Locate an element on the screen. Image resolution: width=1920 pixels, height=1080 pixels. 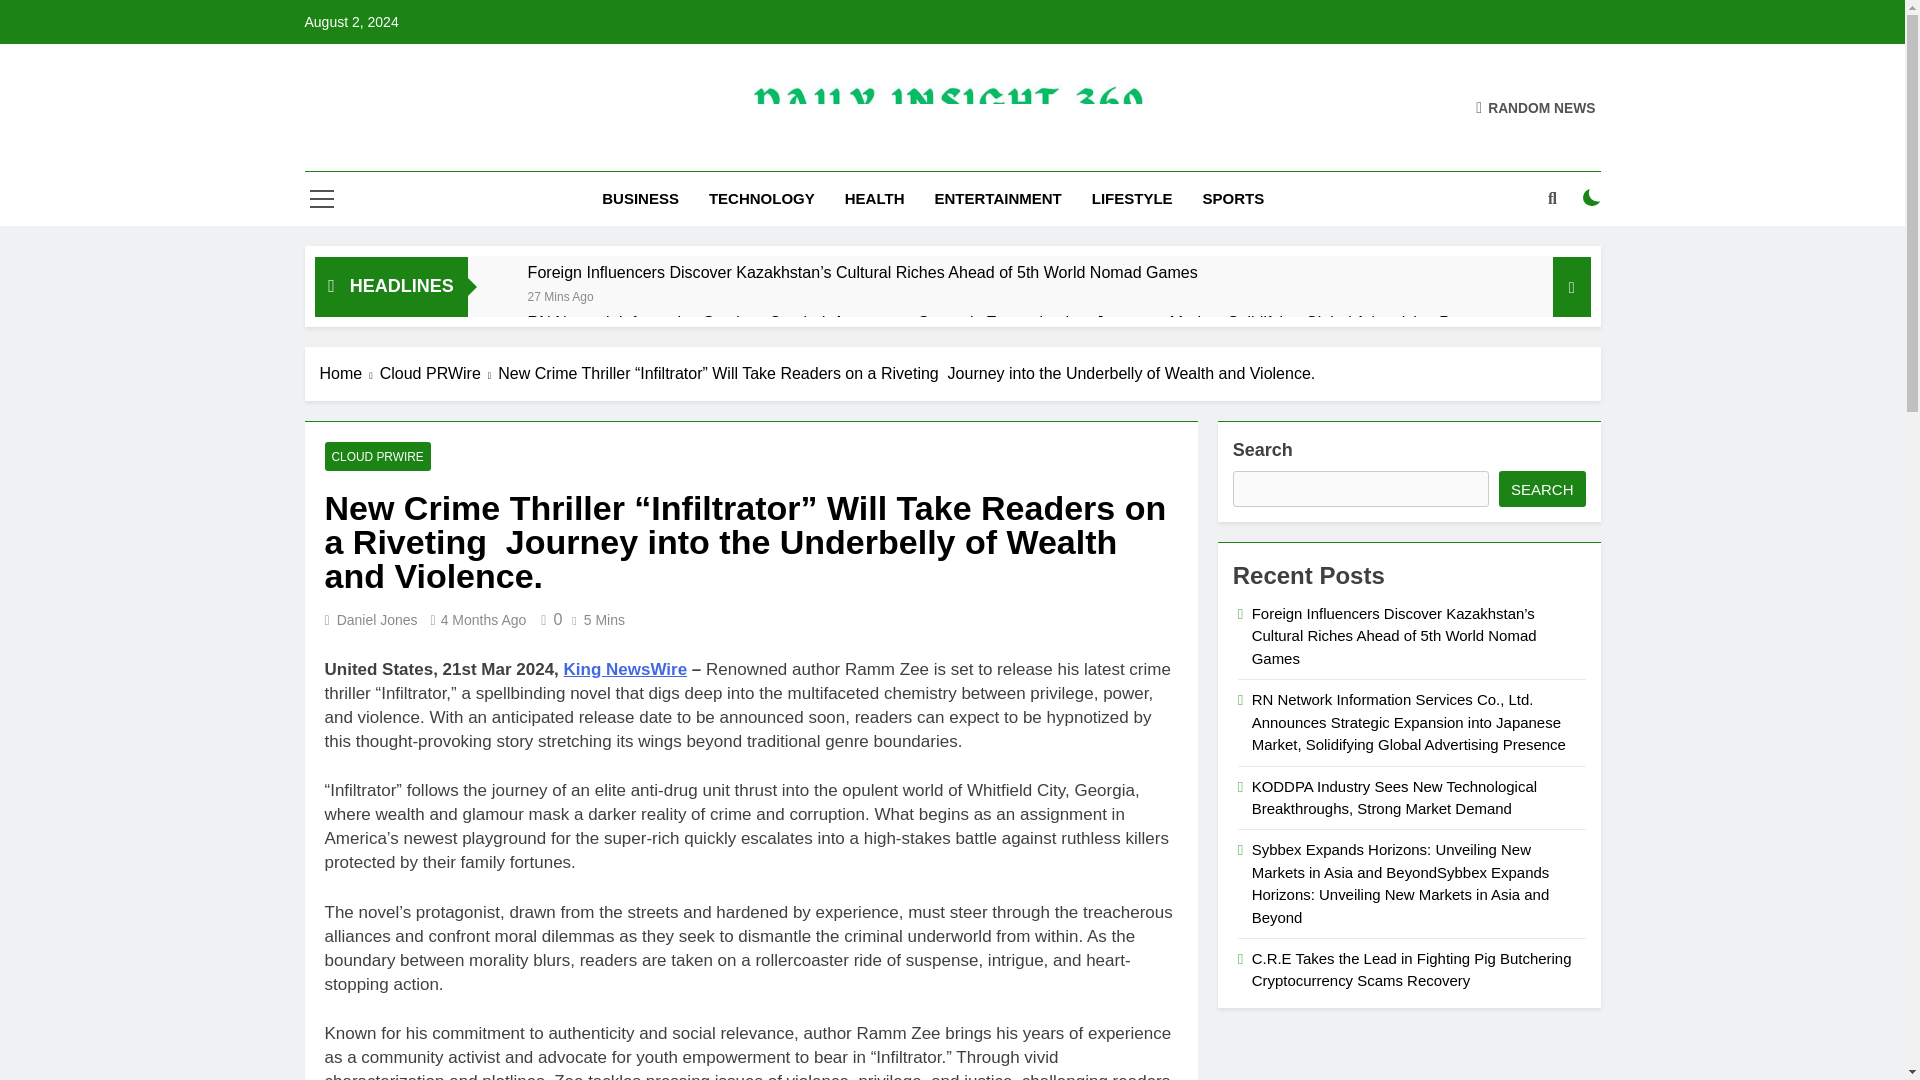
4 Months Ago is located at coordinates (484, 620).